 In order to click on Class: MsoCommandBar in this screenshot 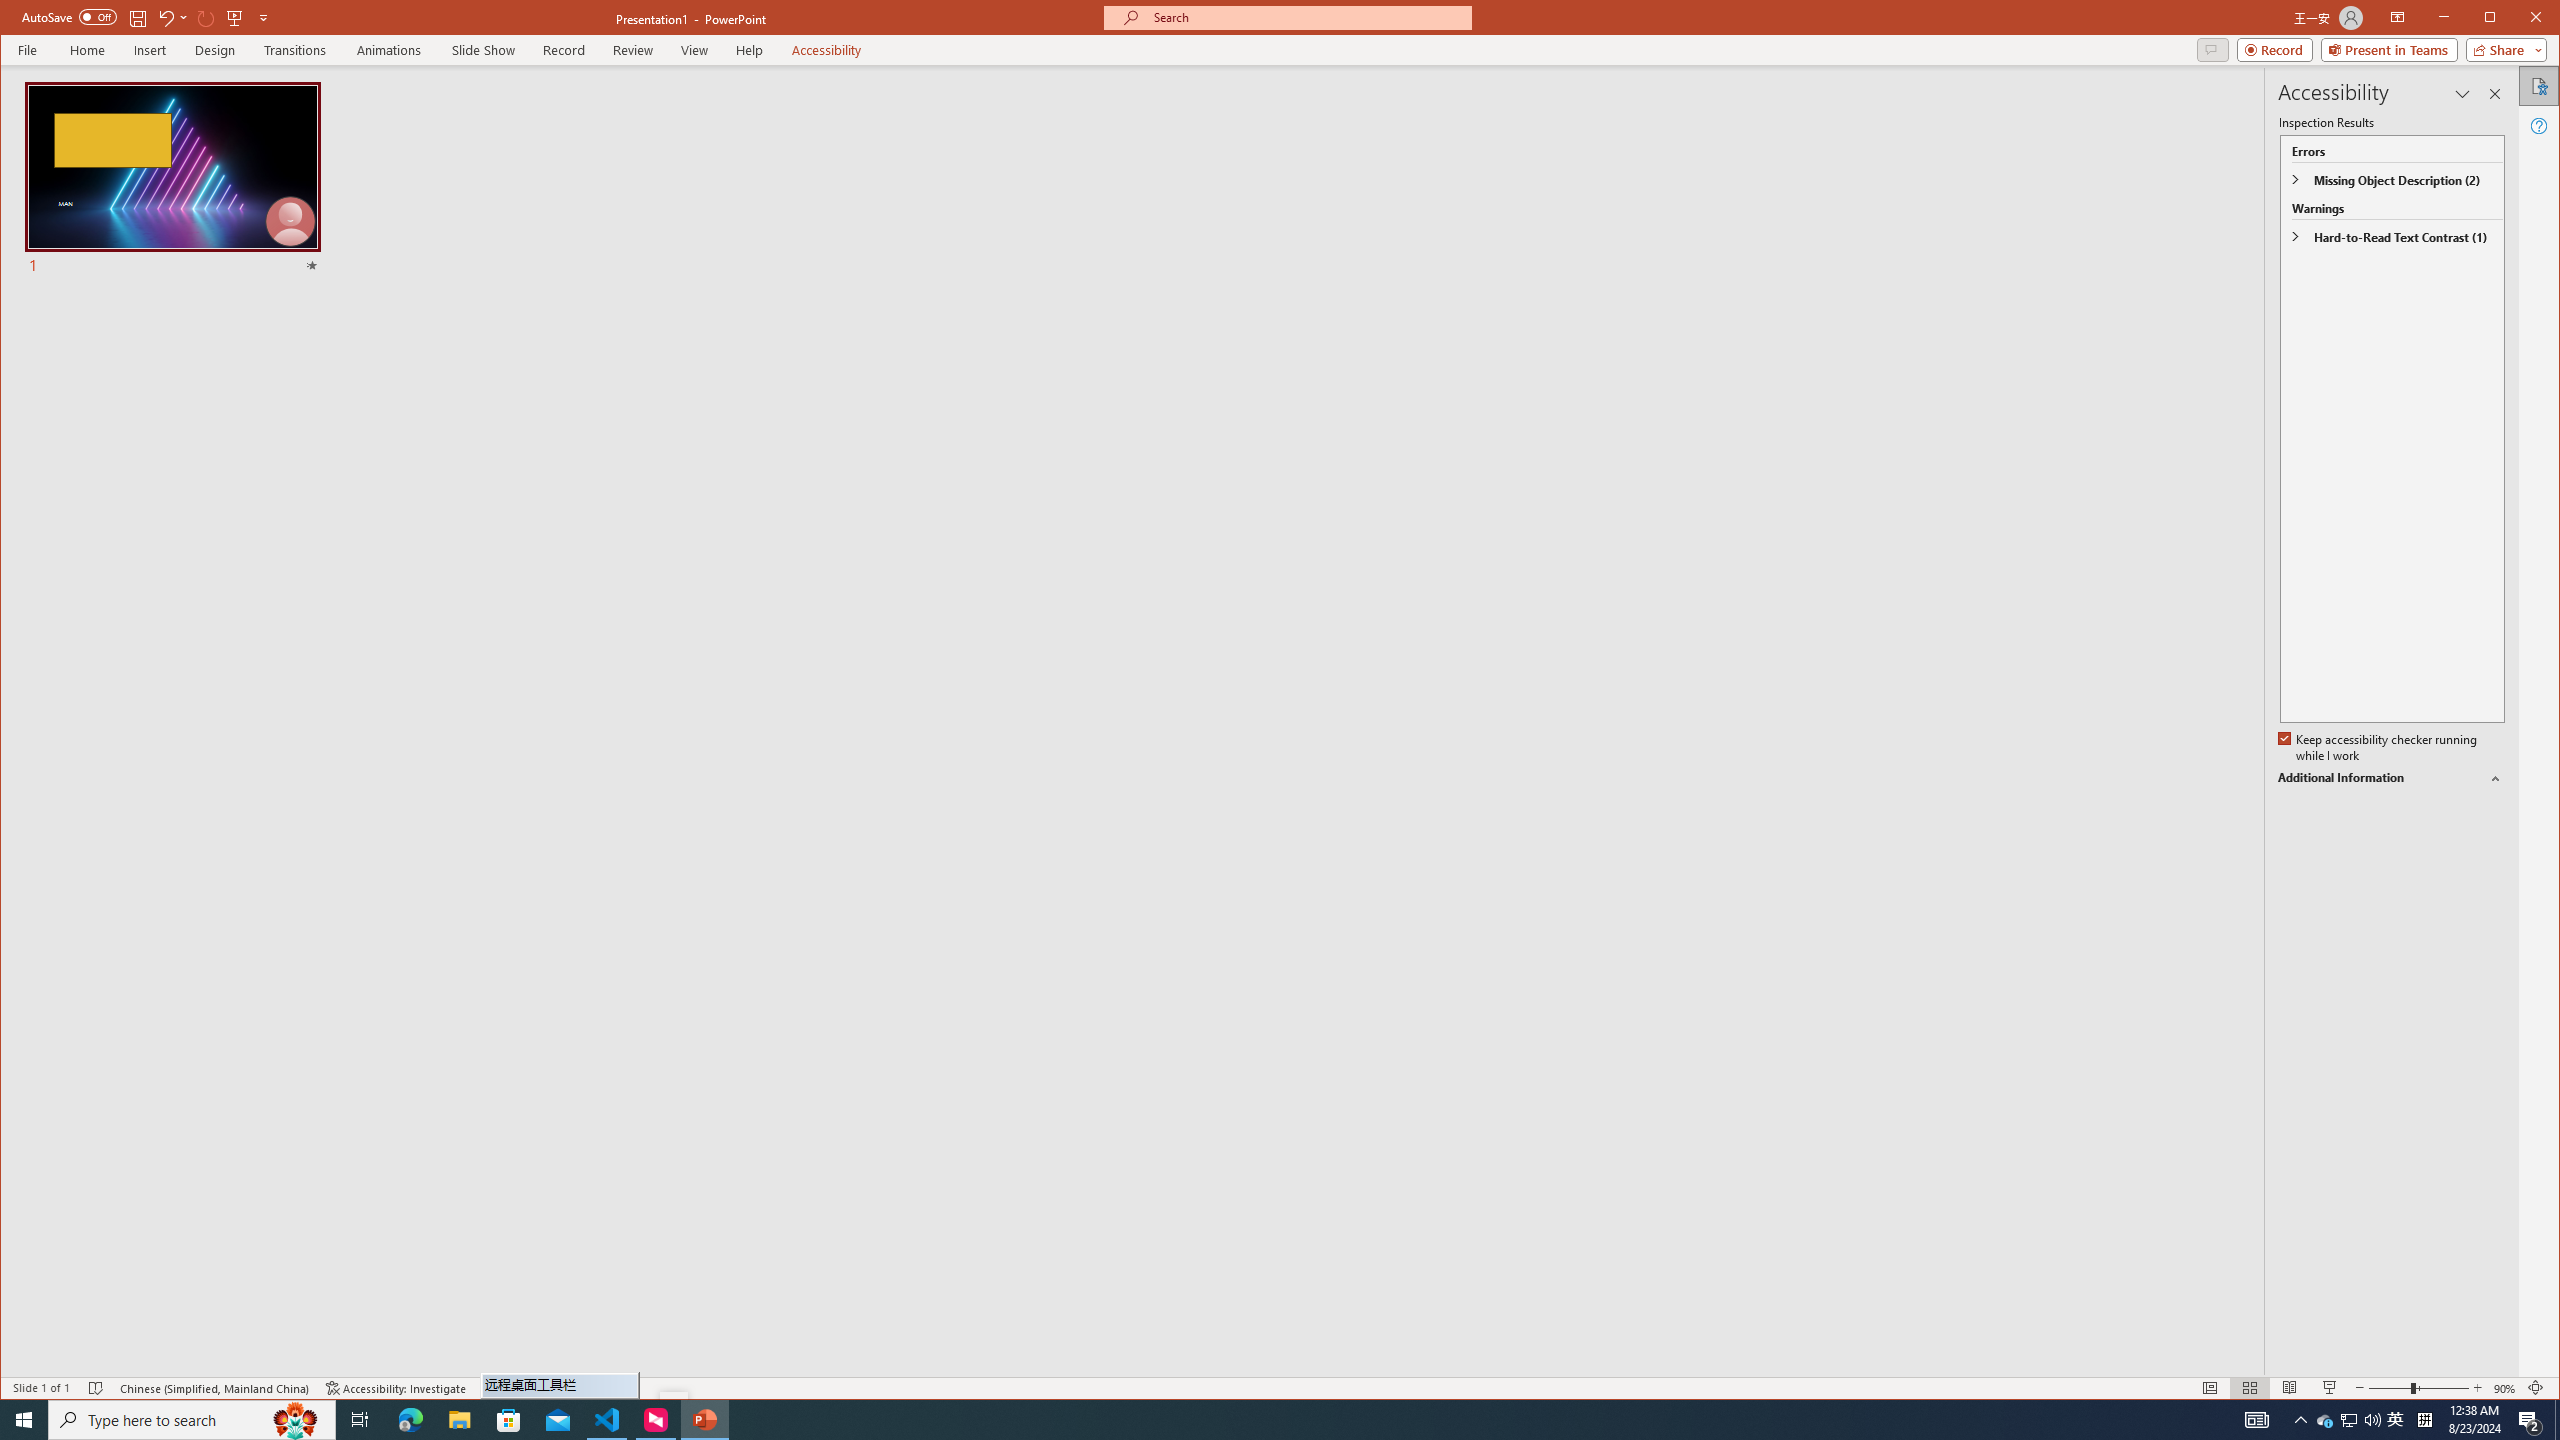, I will do `click(1280, 1388)`.